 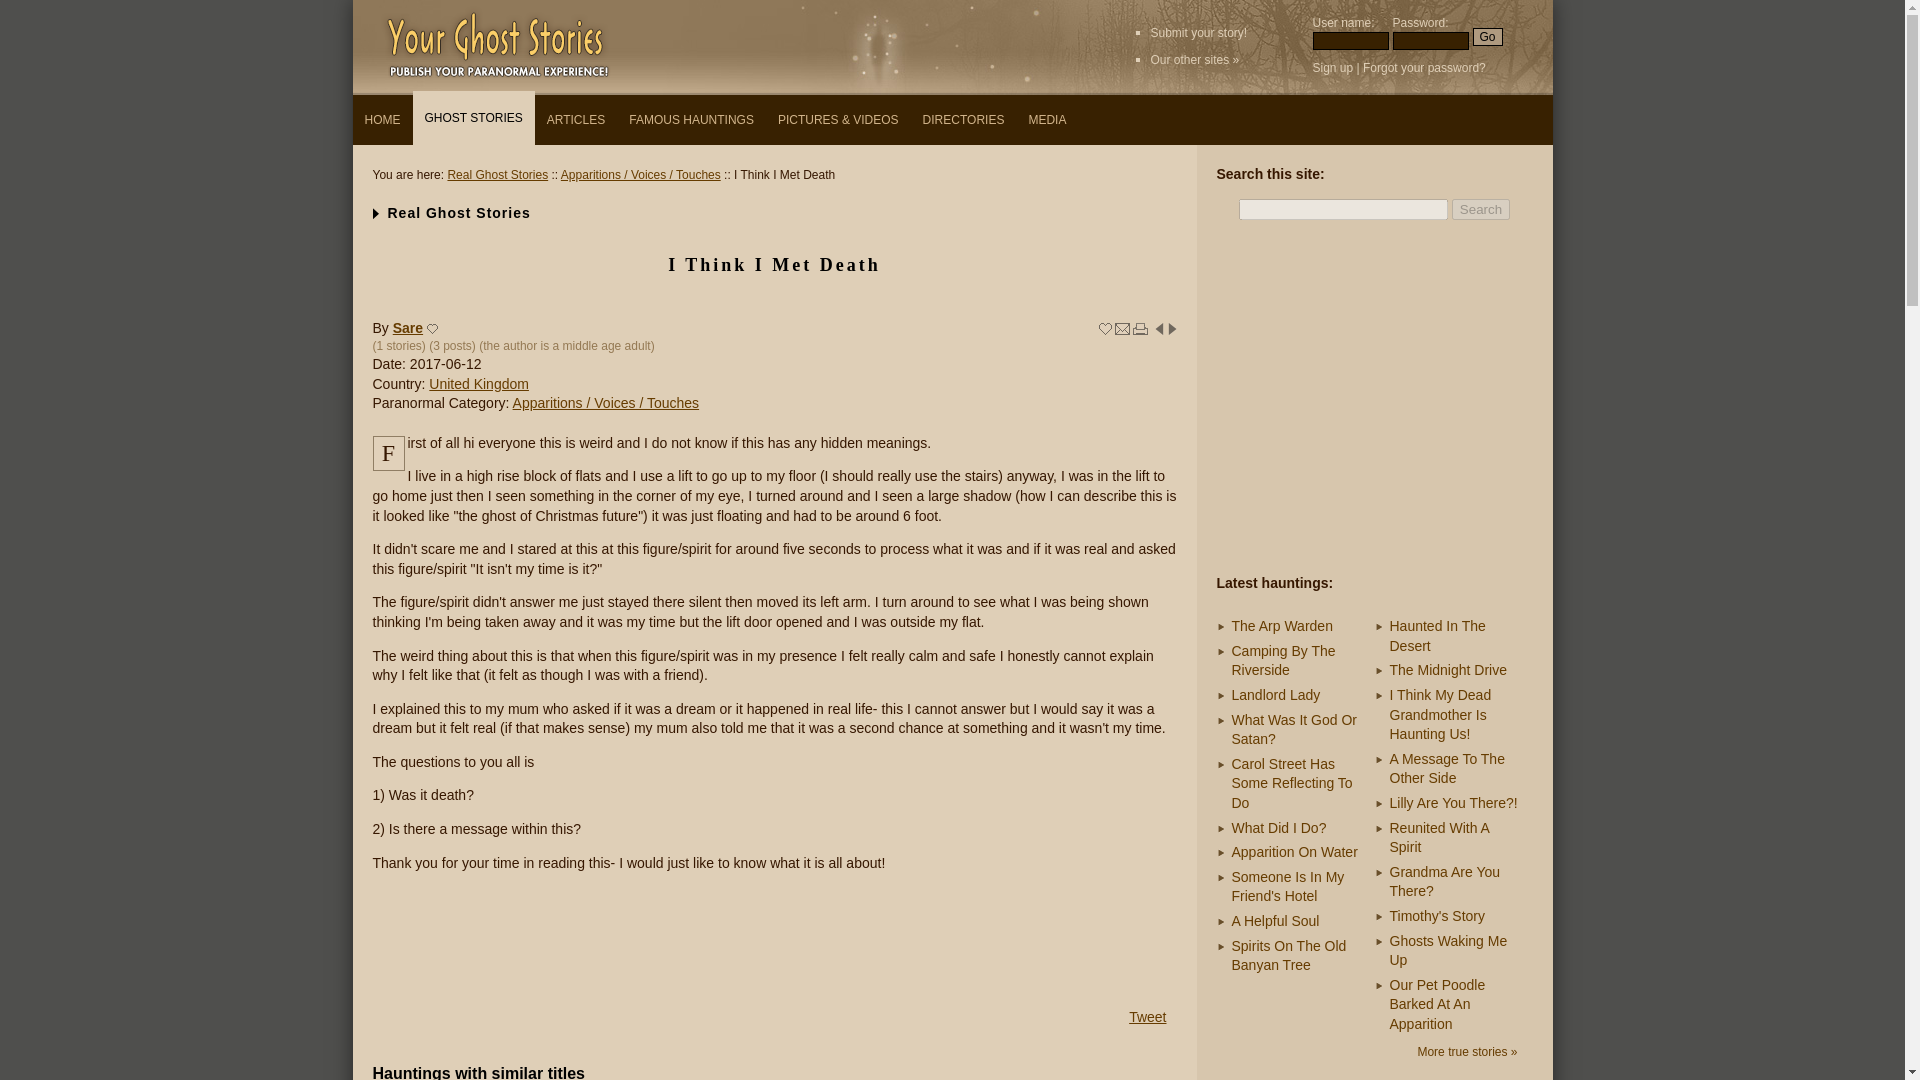 I want to click on MEDIA, so click(x=1046, y=120).